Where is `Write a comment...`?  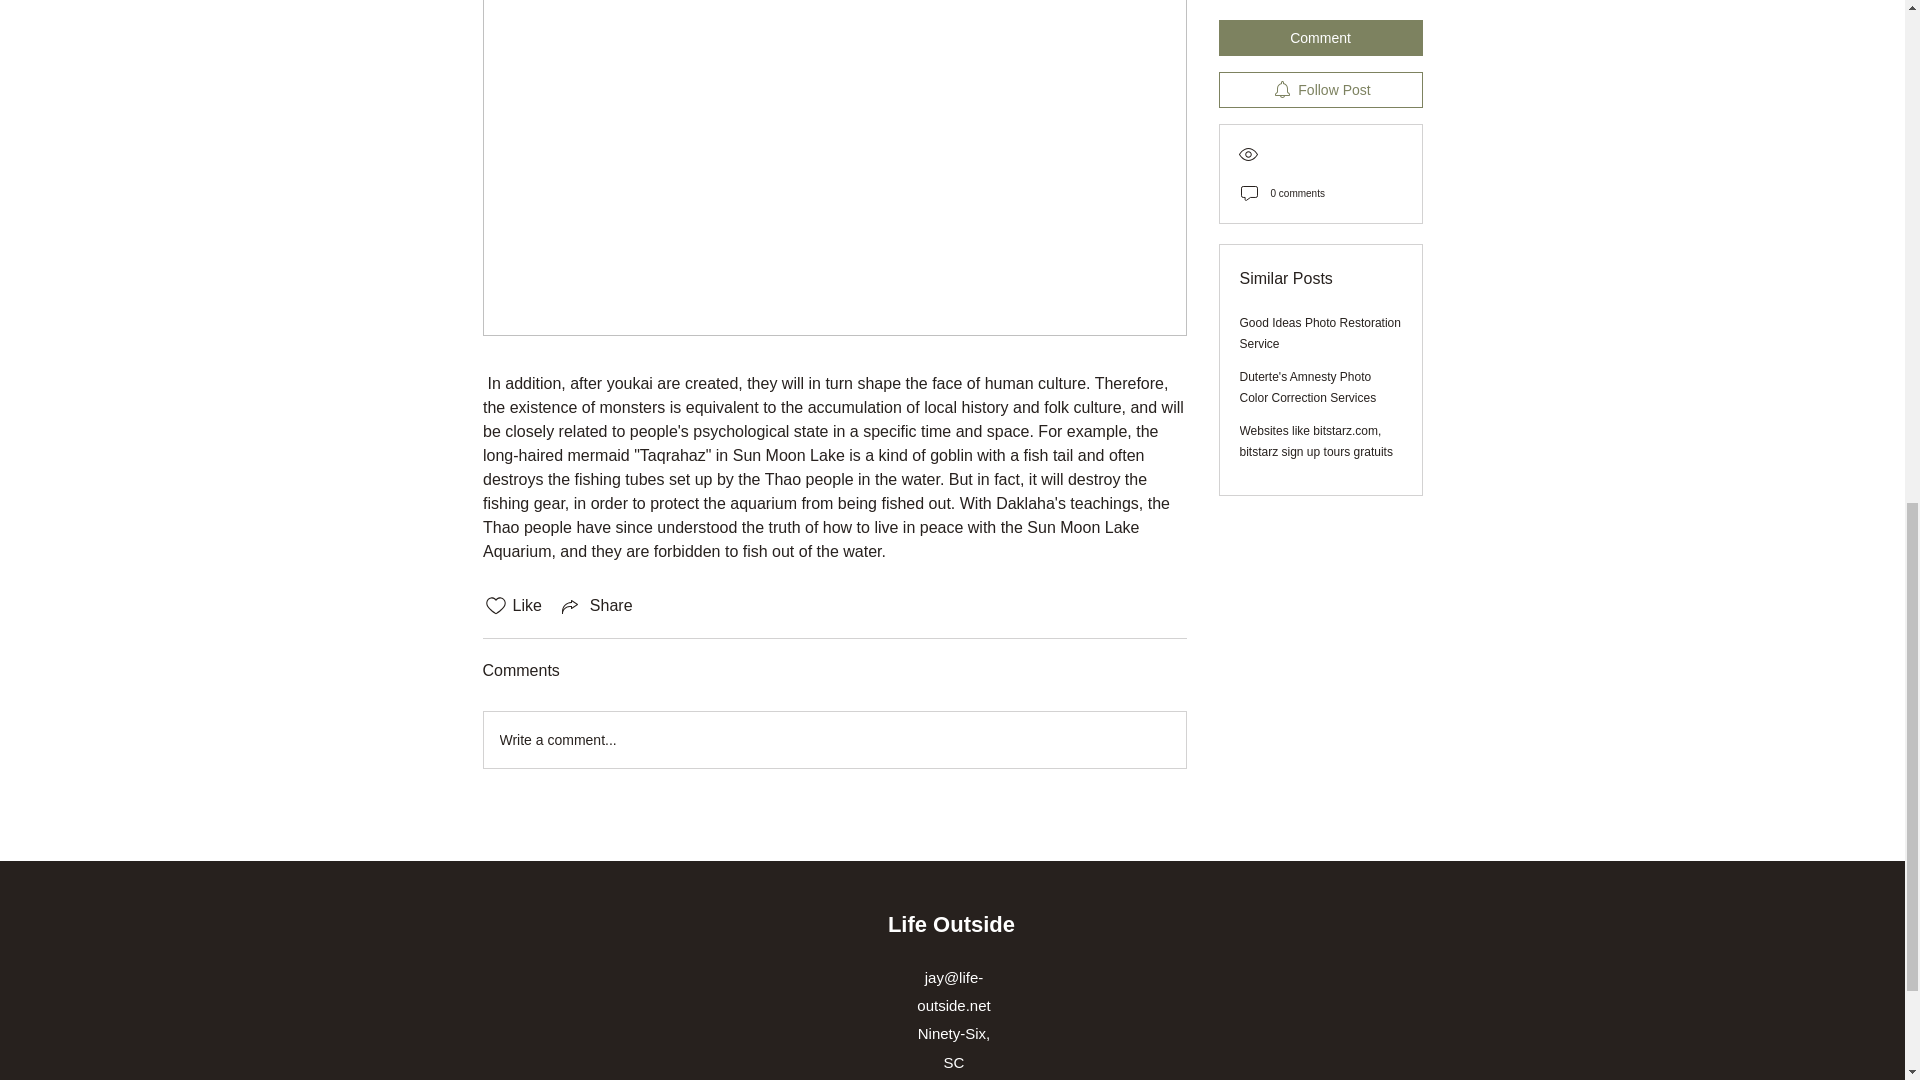 Write a comment... is located at coordinates (834, 739).